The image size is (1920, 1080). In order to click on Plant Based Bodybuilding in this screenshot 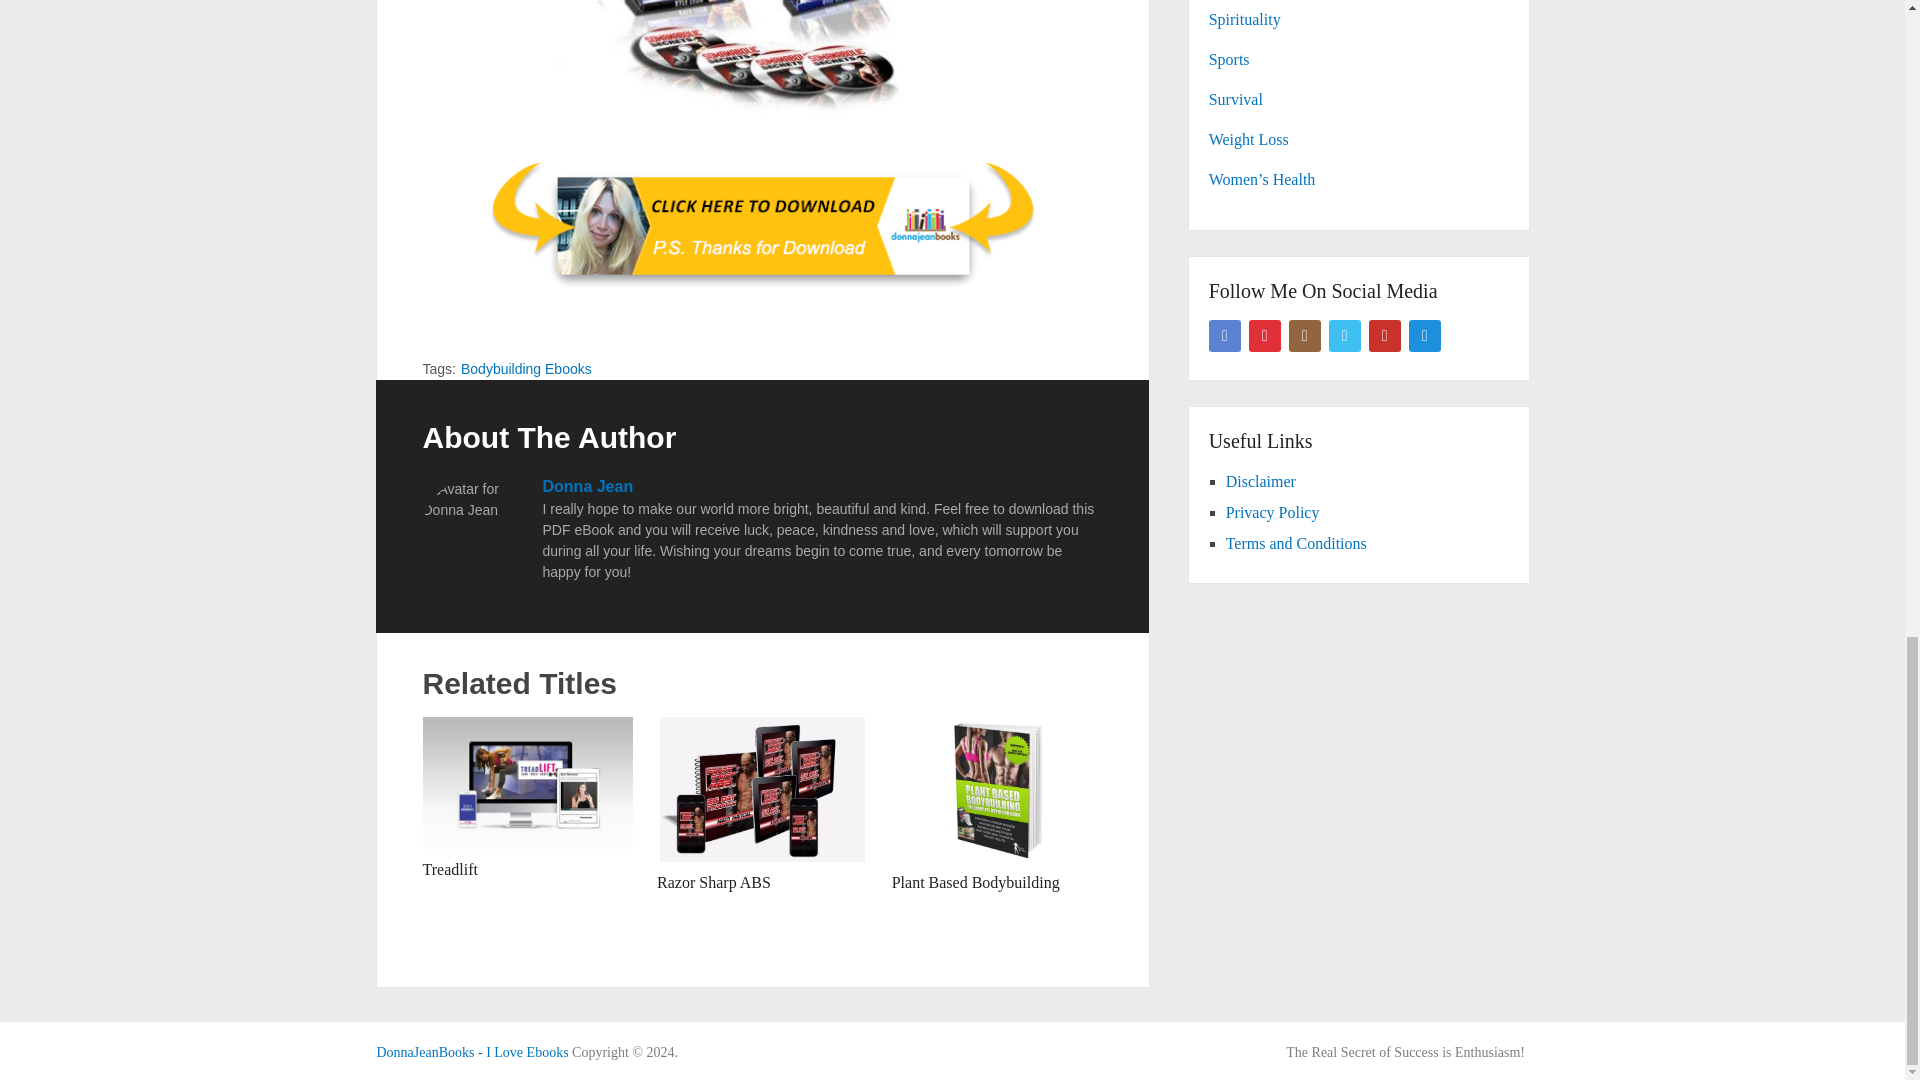, I will do `click(997, 789)`.